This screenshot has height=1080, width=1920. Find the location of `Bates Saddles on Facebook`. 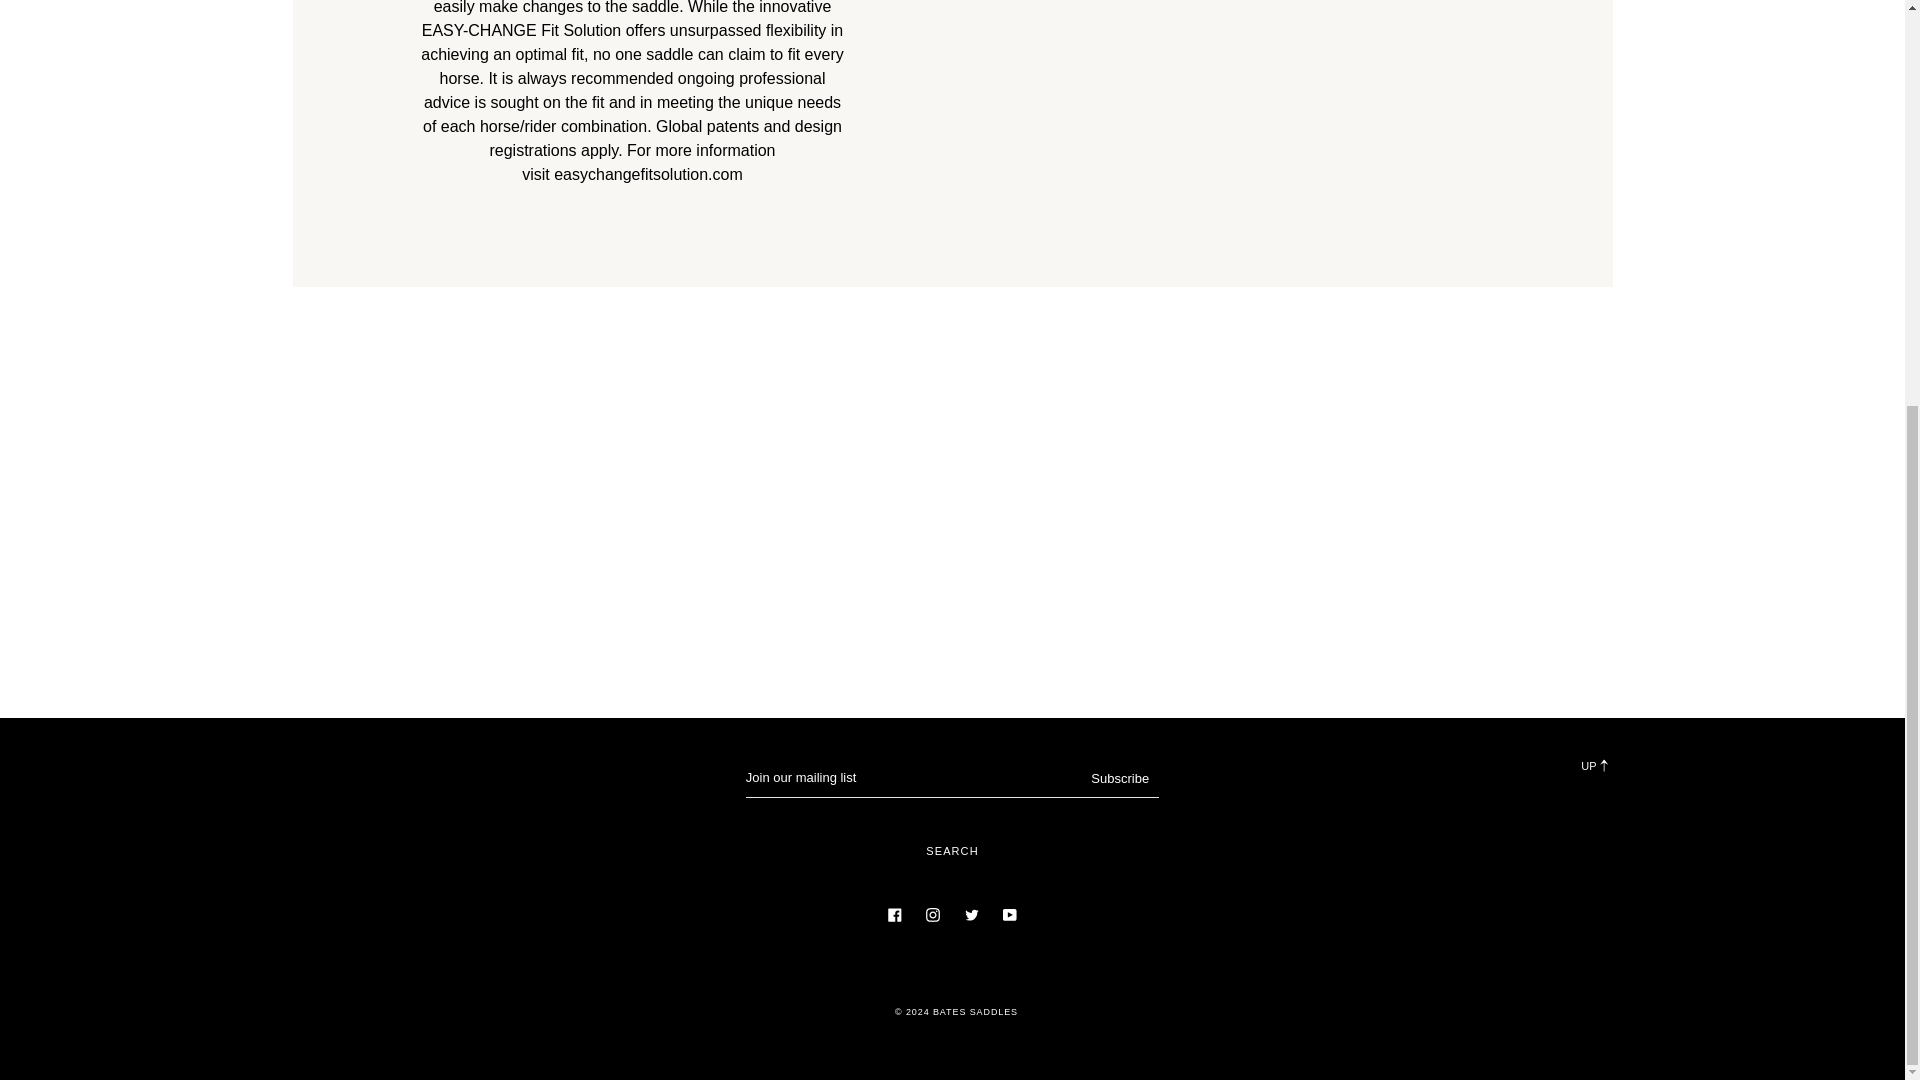

Bates Saddles on Facebook is located at coordinates (894, 914).